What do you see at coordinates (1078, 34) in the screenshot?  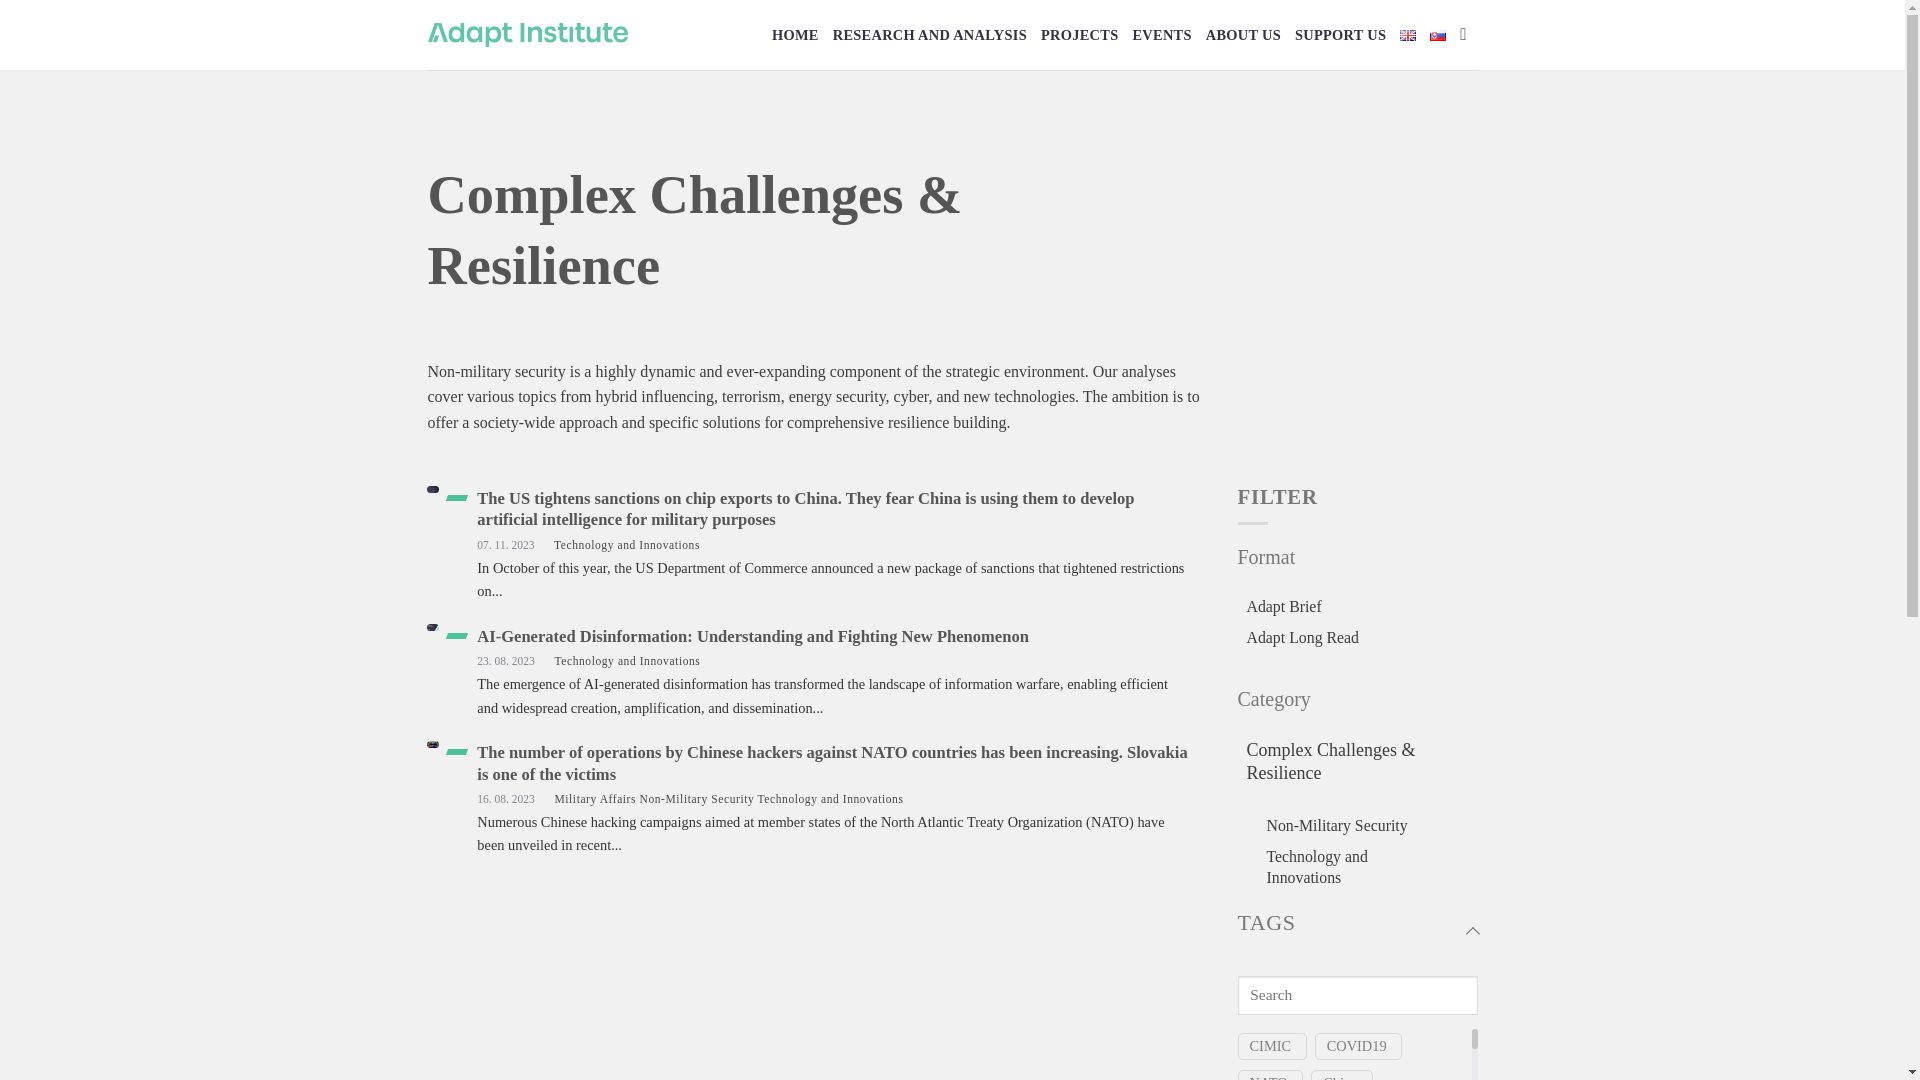 I see `PROJECTS` at bounding box center [1078, 34].